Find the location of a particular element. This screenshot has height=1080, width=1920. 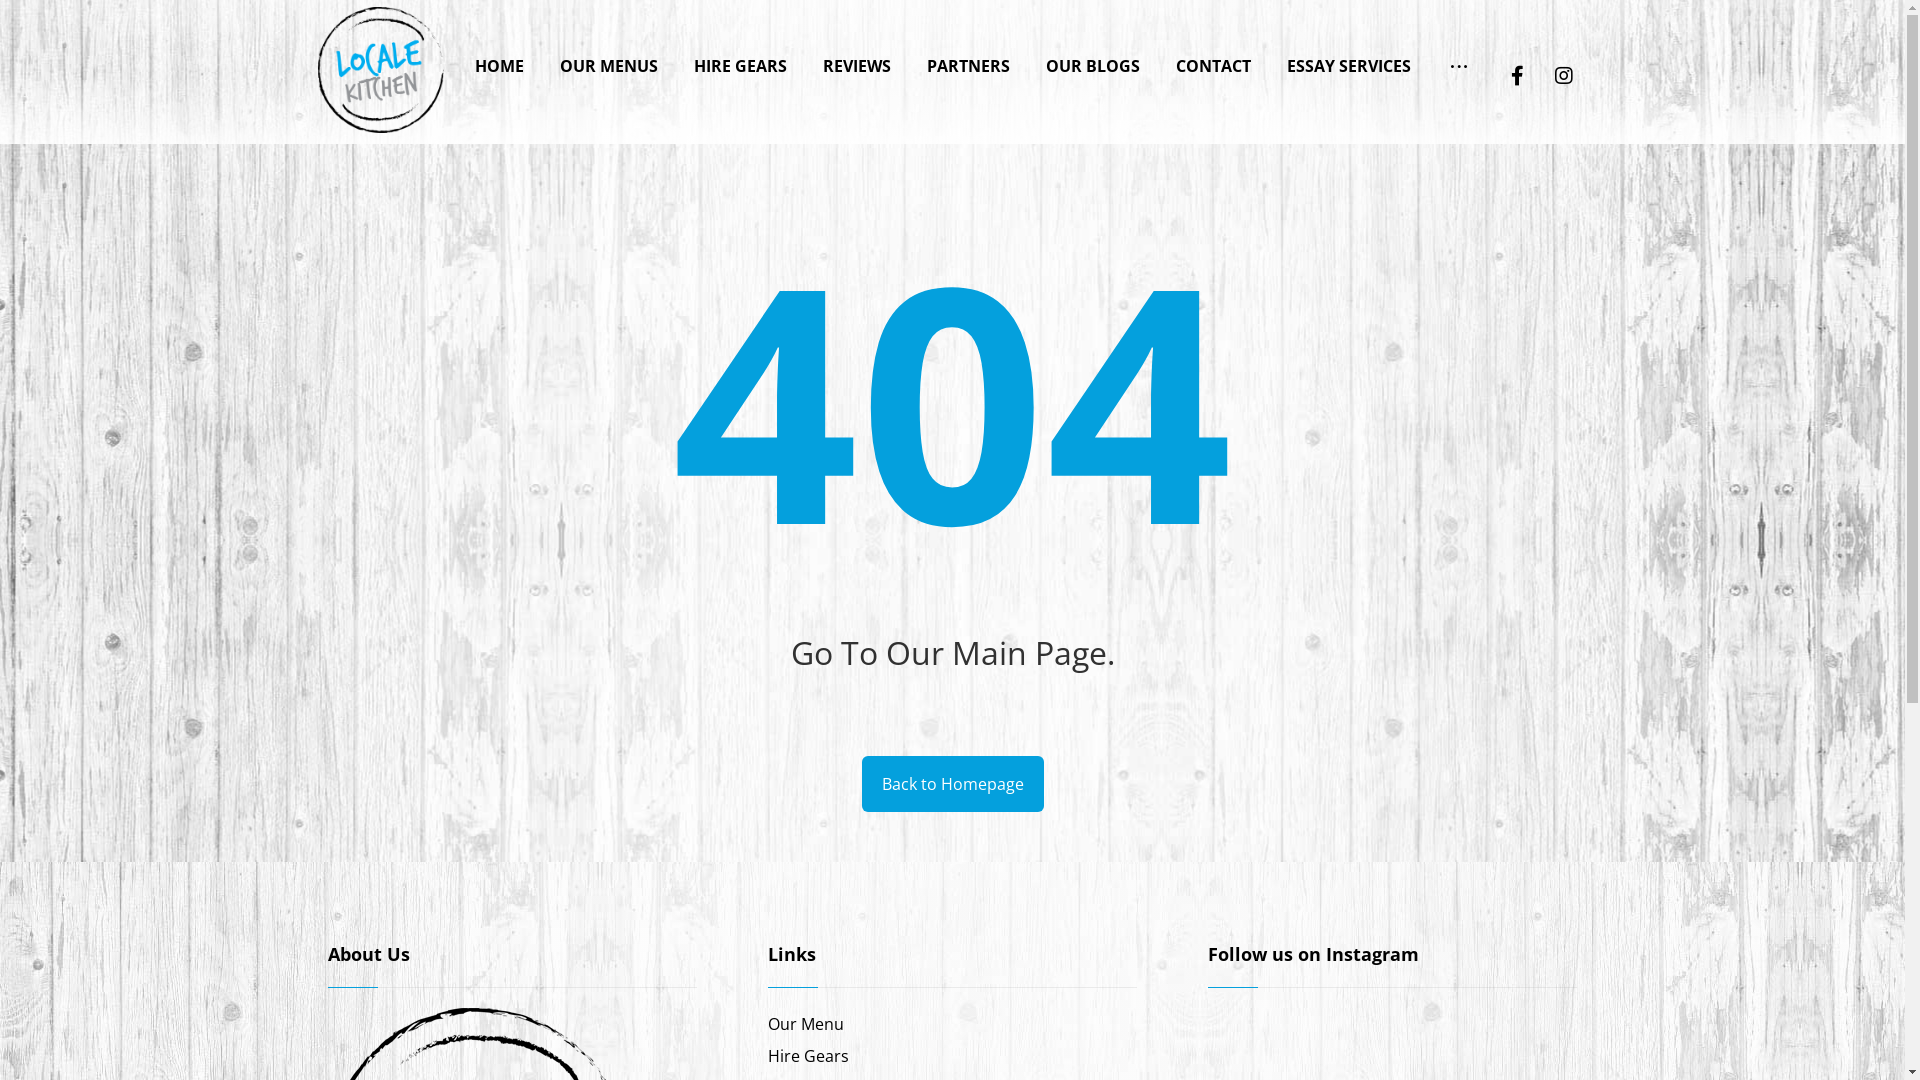

HIRE GEARS is located at coordinates (740, 57).